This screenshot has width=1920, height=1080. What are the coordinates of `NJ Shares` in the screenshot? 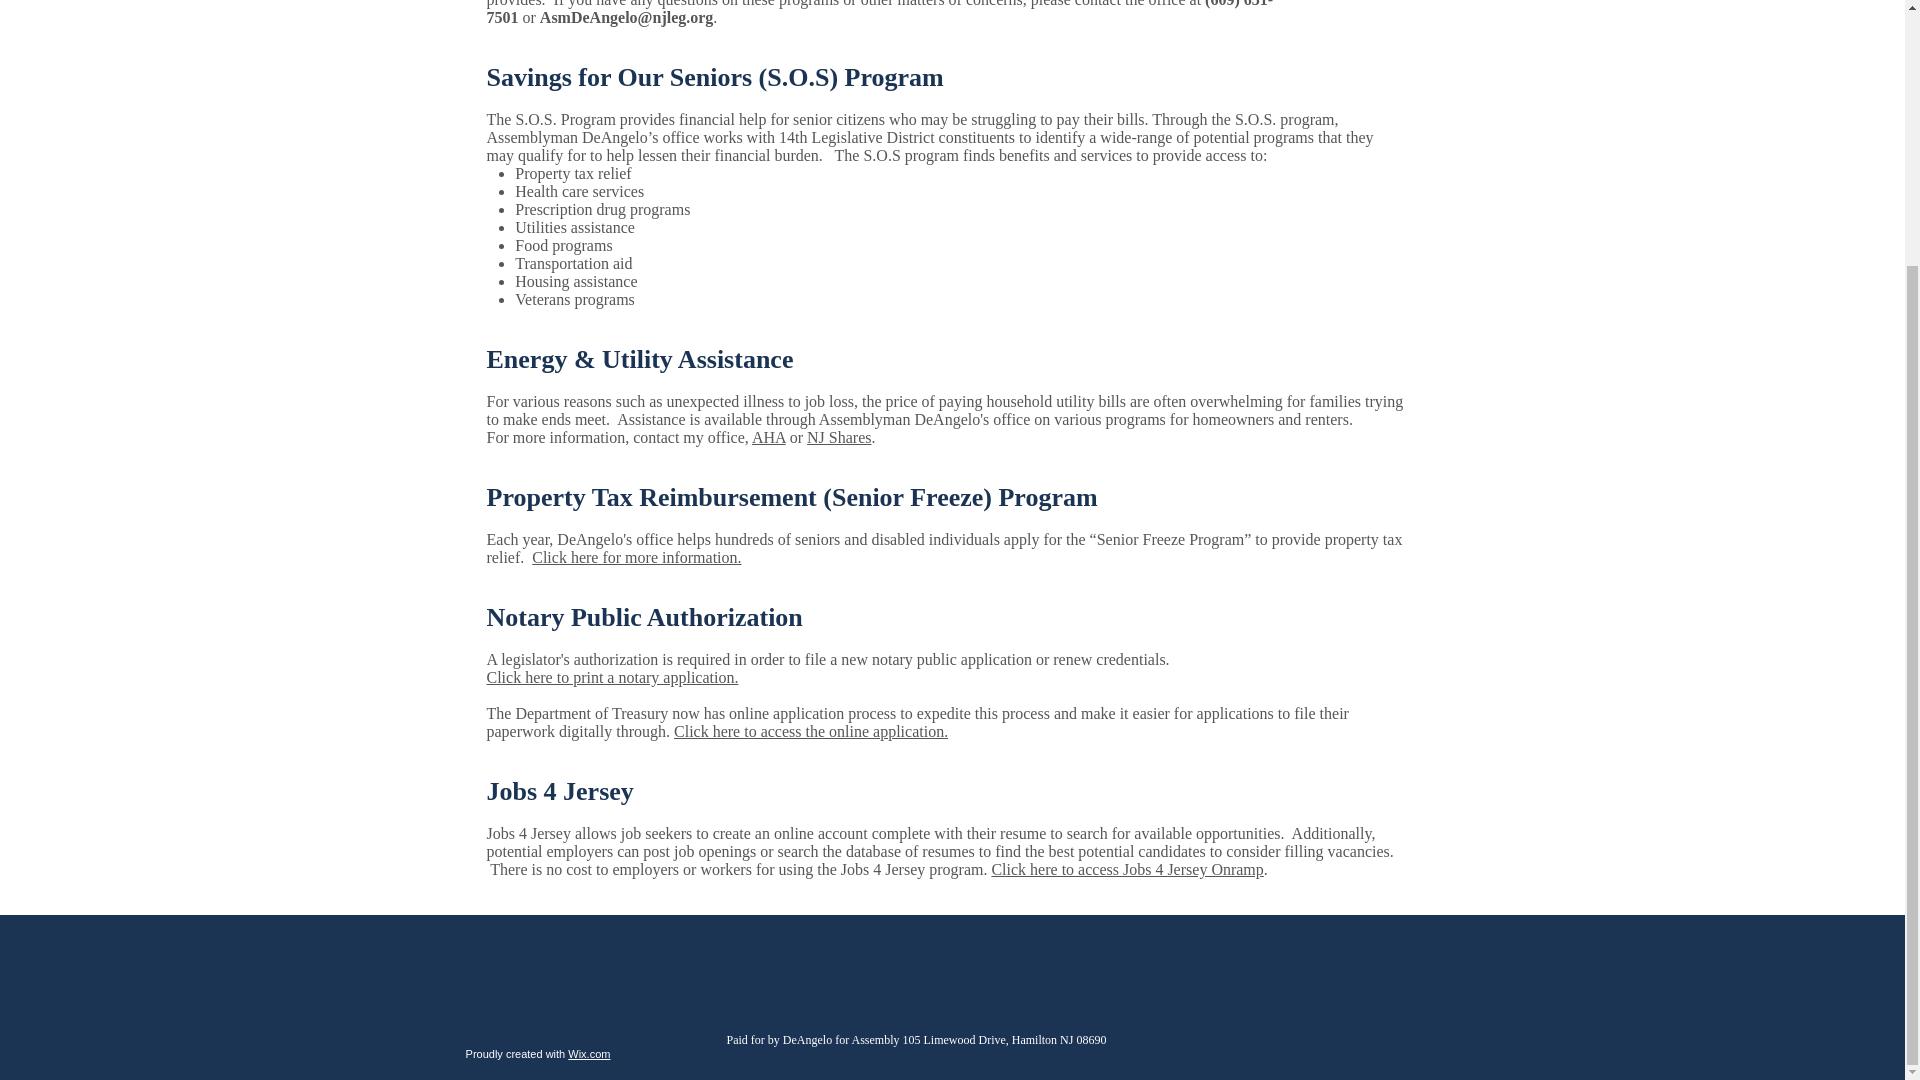 It's located at (838, 437).